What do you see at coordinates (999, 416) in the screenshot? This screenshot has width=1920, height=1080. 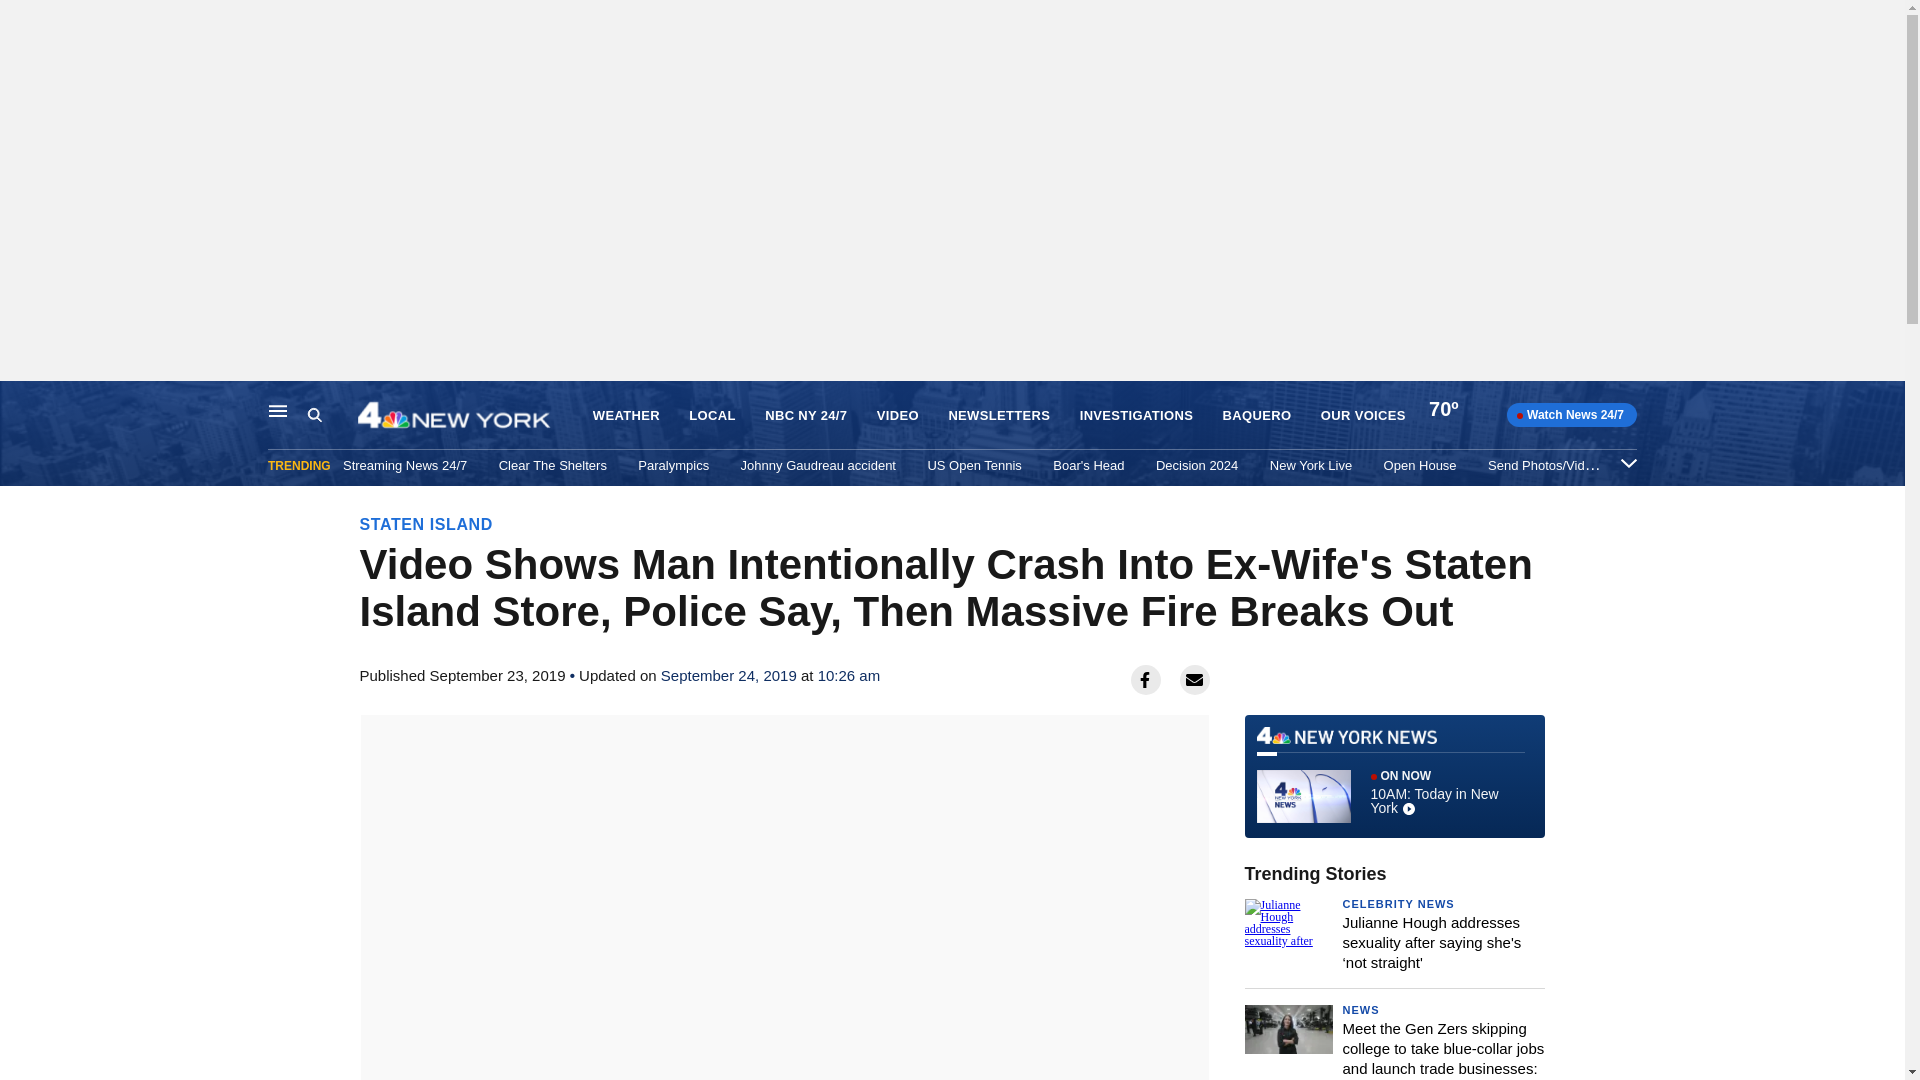 I see `NEWSLETTERS` at bounding box center [999, 416].